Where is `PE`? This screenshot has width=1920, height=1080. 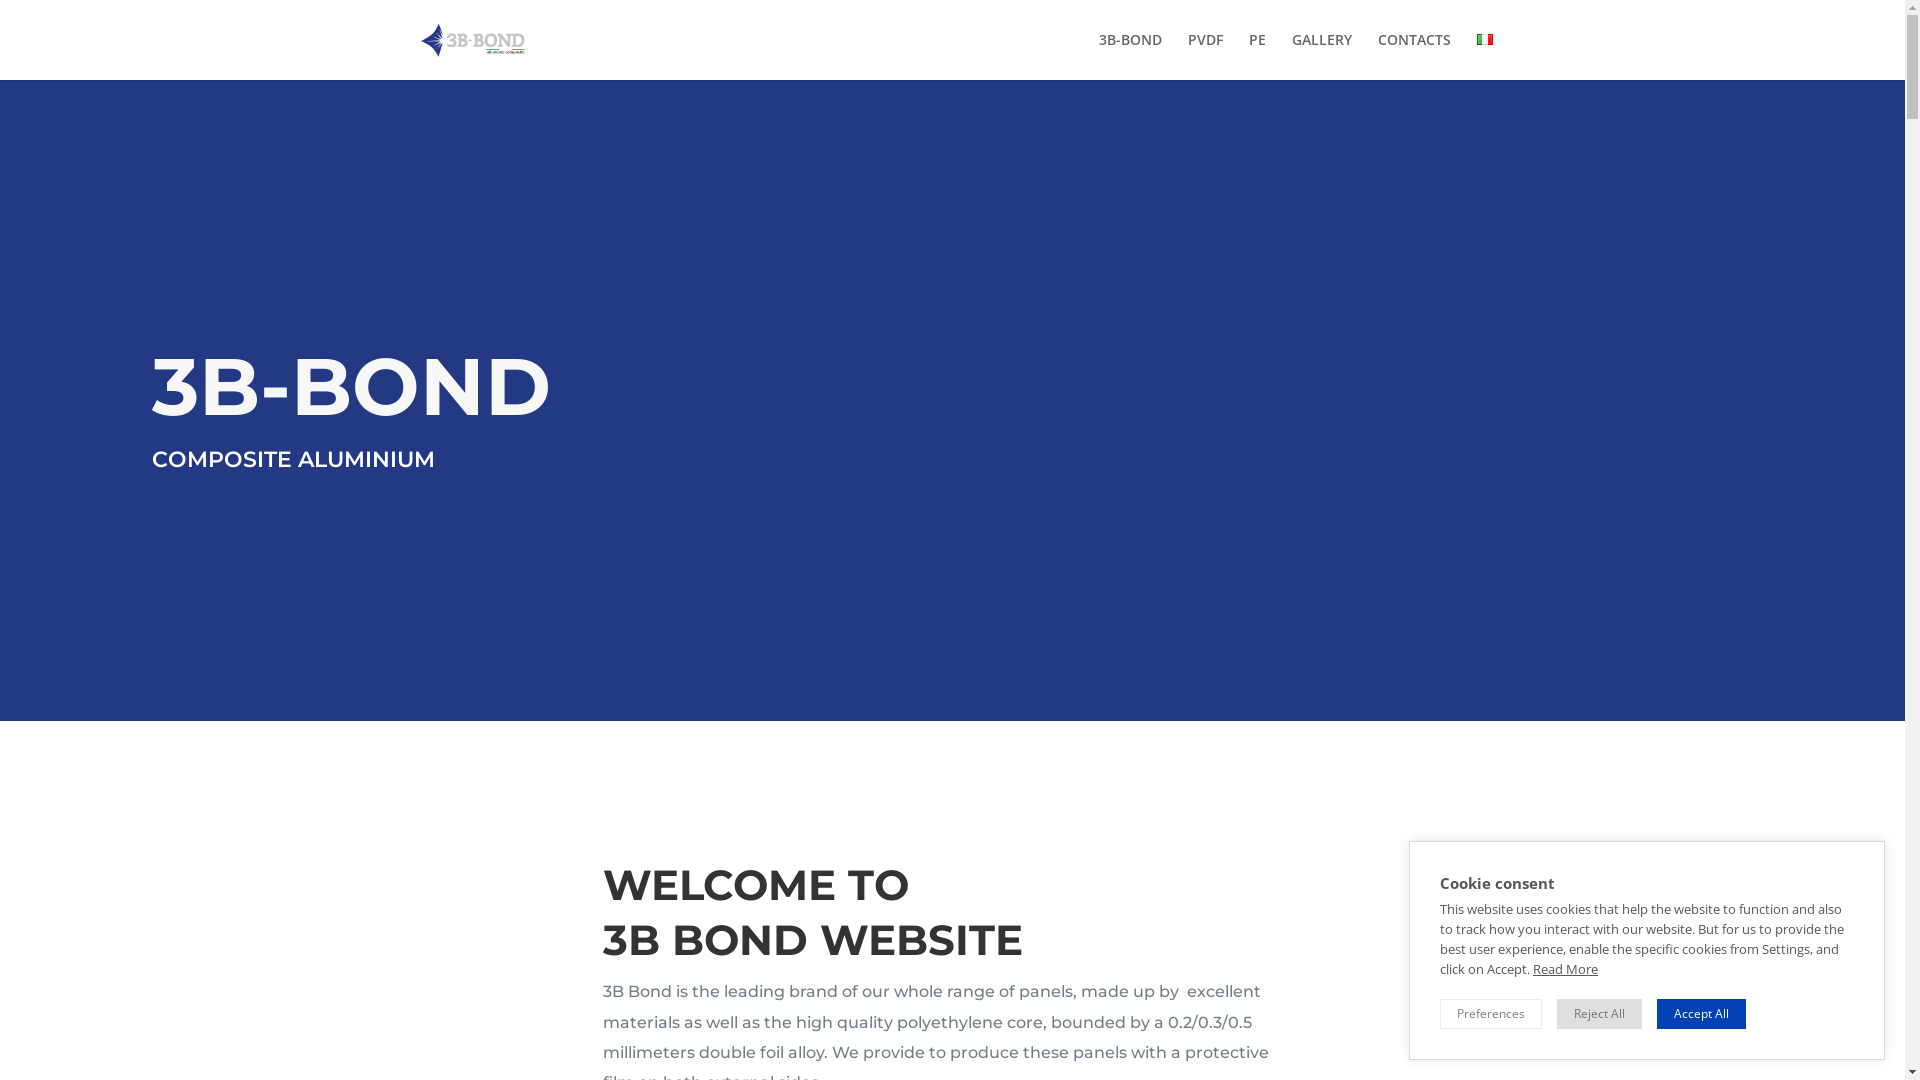 PE is located at coordinates (1256, 56).